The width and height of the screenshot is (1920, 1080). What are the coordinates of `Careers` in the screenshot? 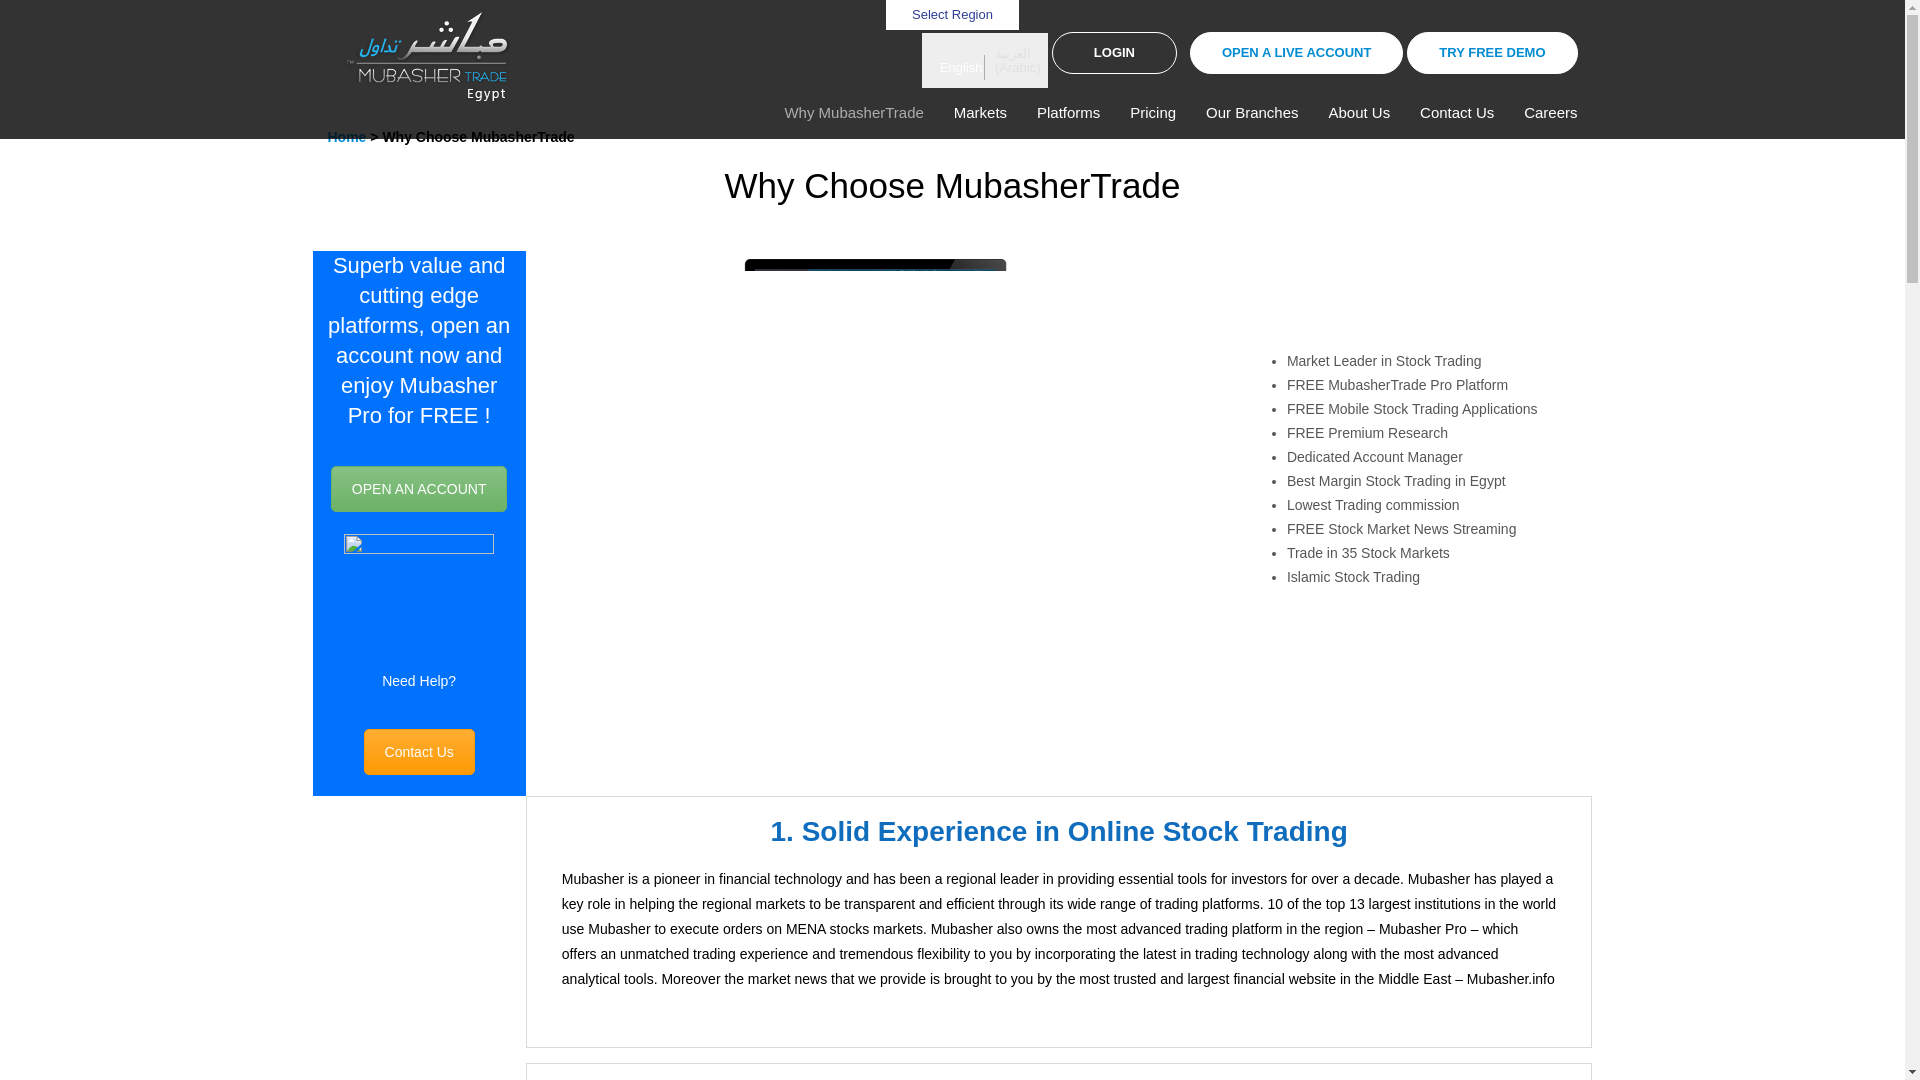 It's located at (1550, 112).